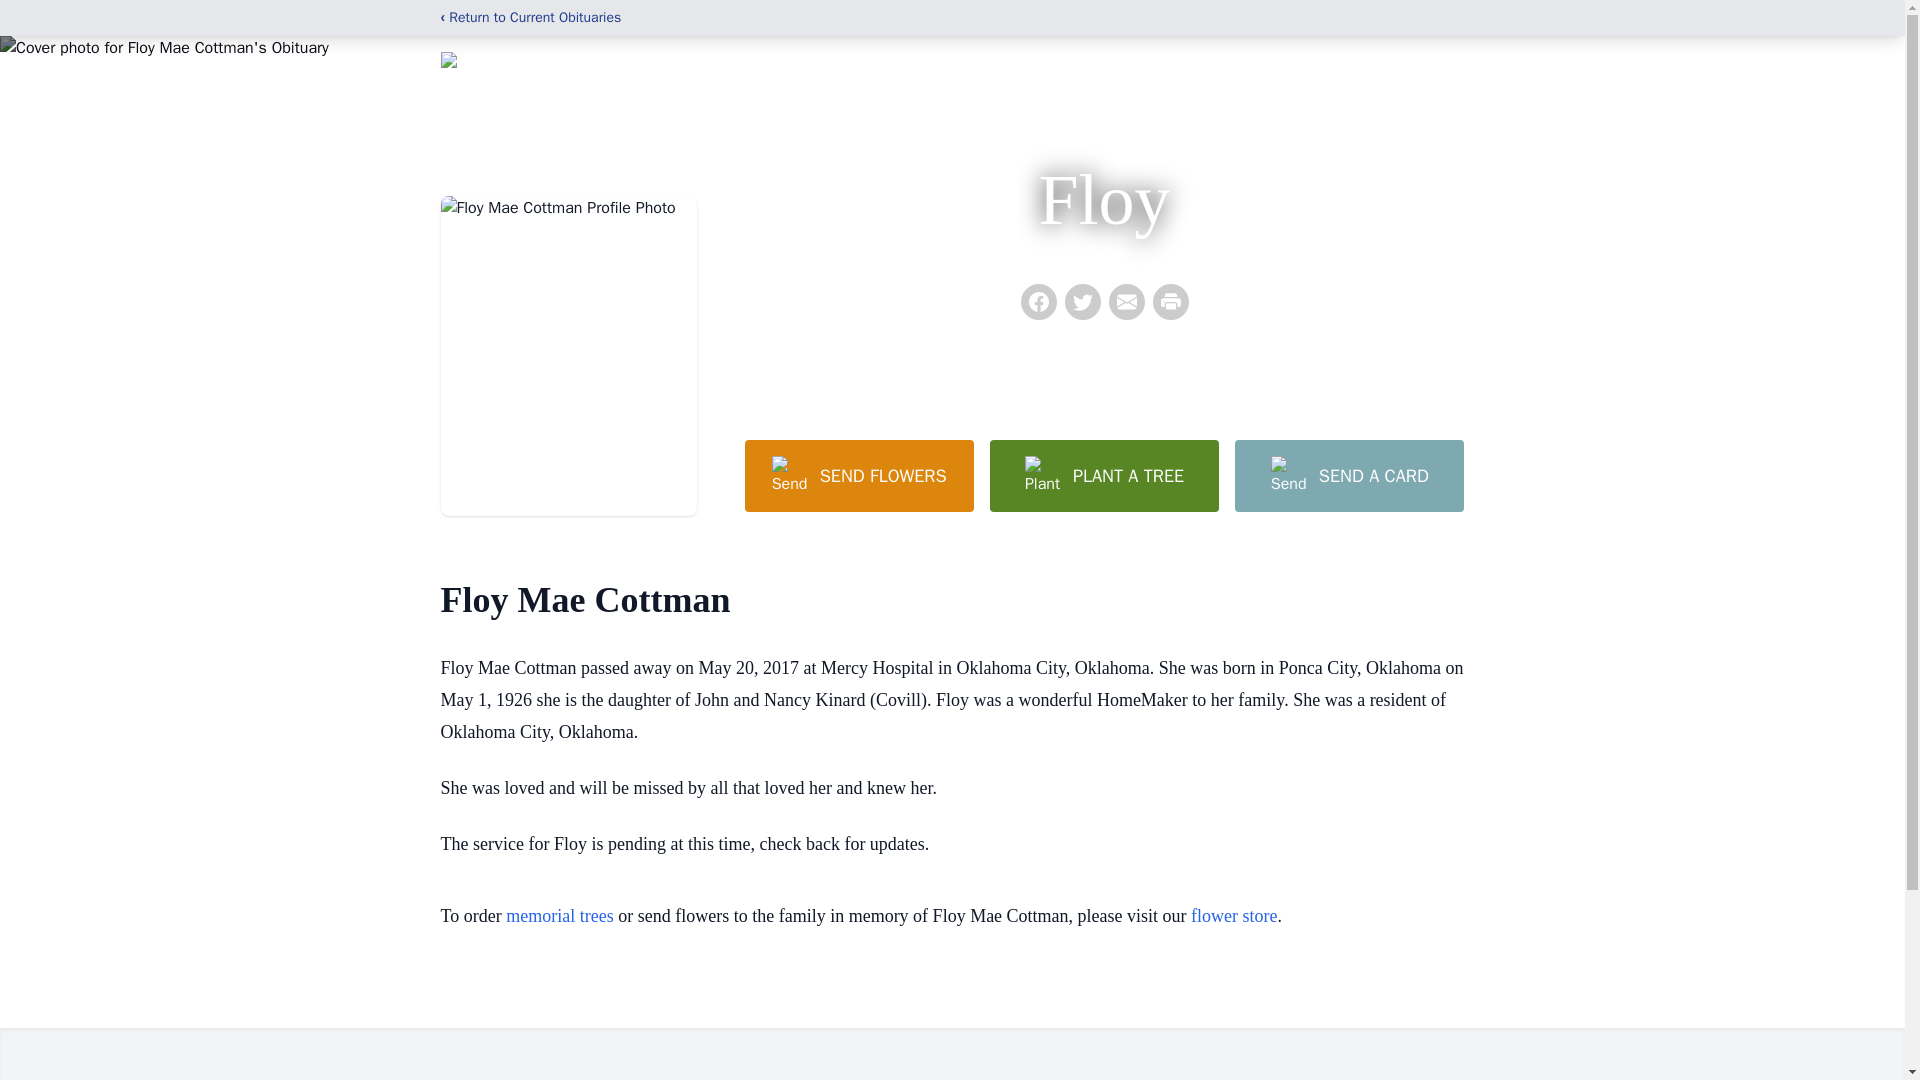  I want to click on PLANT A TREE, so click(1104, 475).